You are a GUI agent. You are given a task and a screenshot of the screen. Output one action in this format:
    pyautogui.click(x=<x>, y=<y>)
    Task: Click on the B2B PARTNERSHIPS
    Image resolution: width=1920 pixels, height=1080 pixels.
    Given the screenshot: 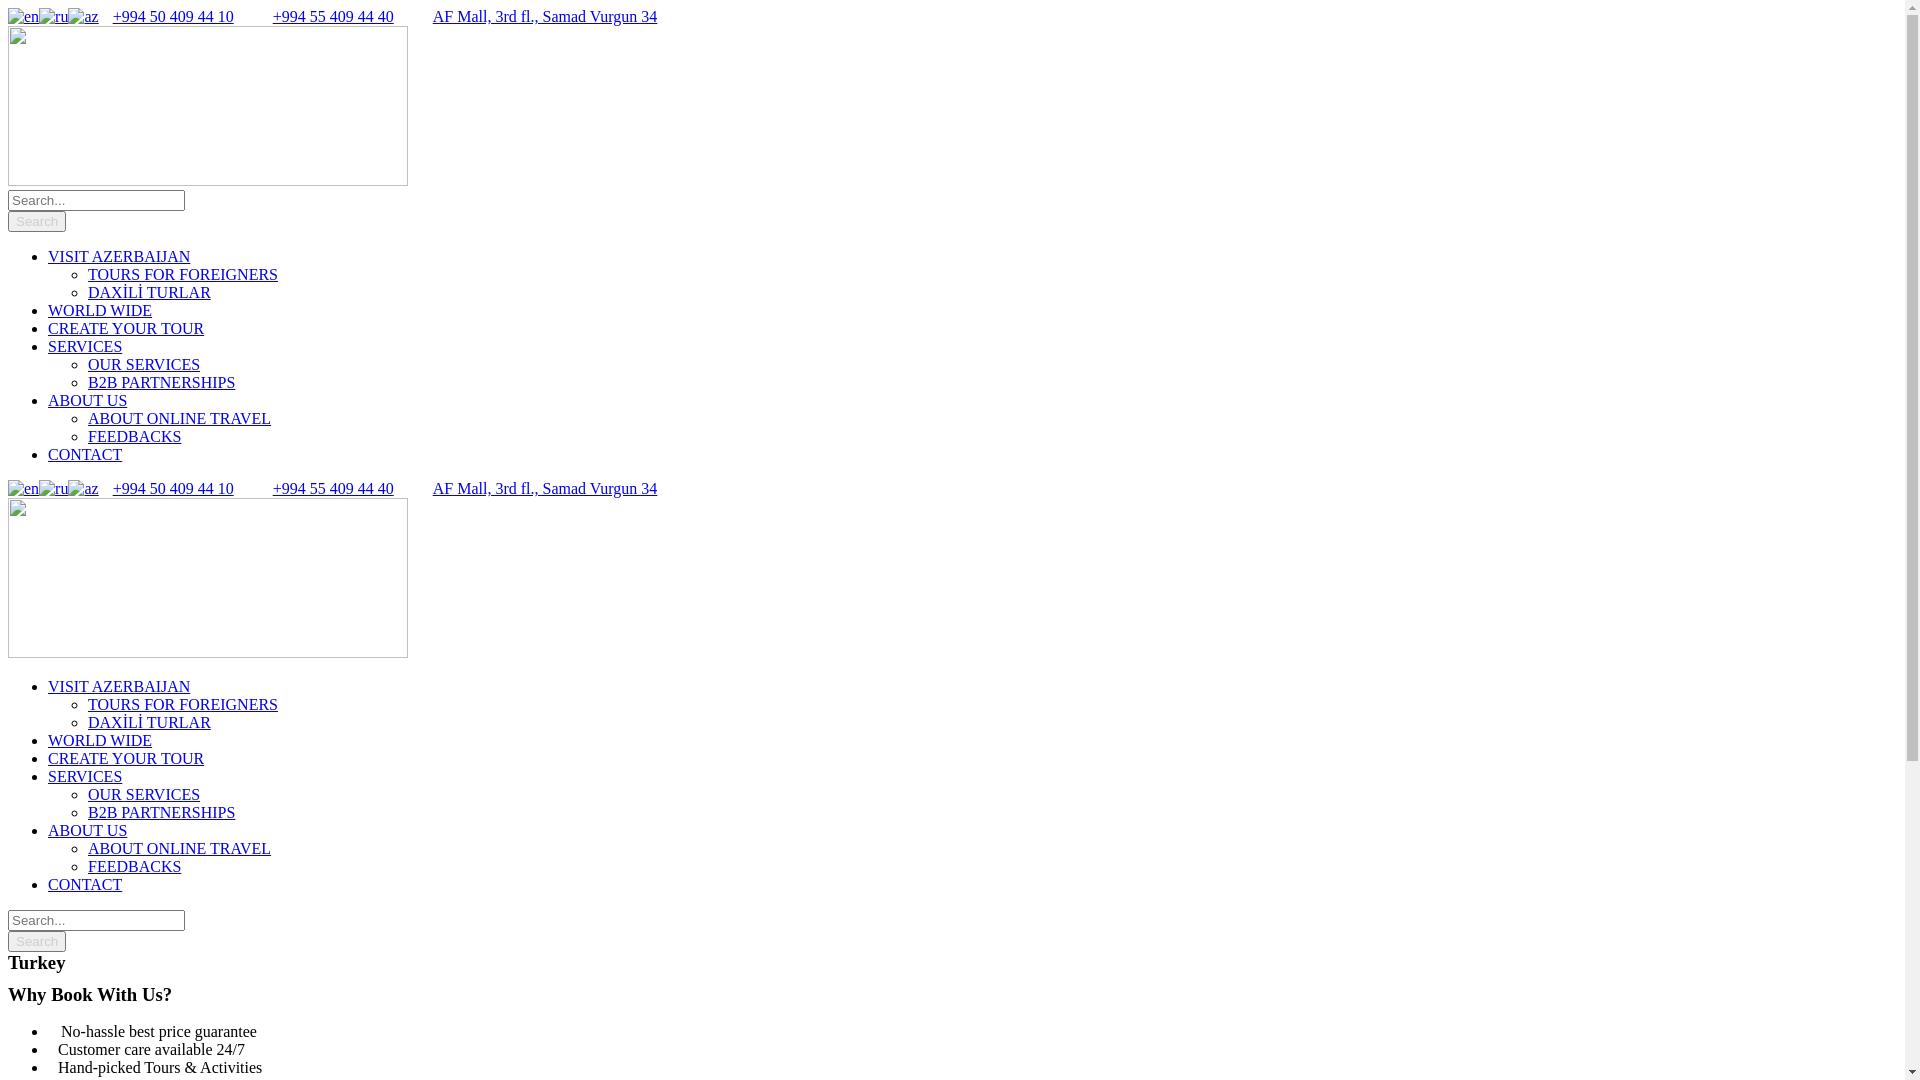 What is the action you would take?
    pyautogui.click(x=162, y=382)
    